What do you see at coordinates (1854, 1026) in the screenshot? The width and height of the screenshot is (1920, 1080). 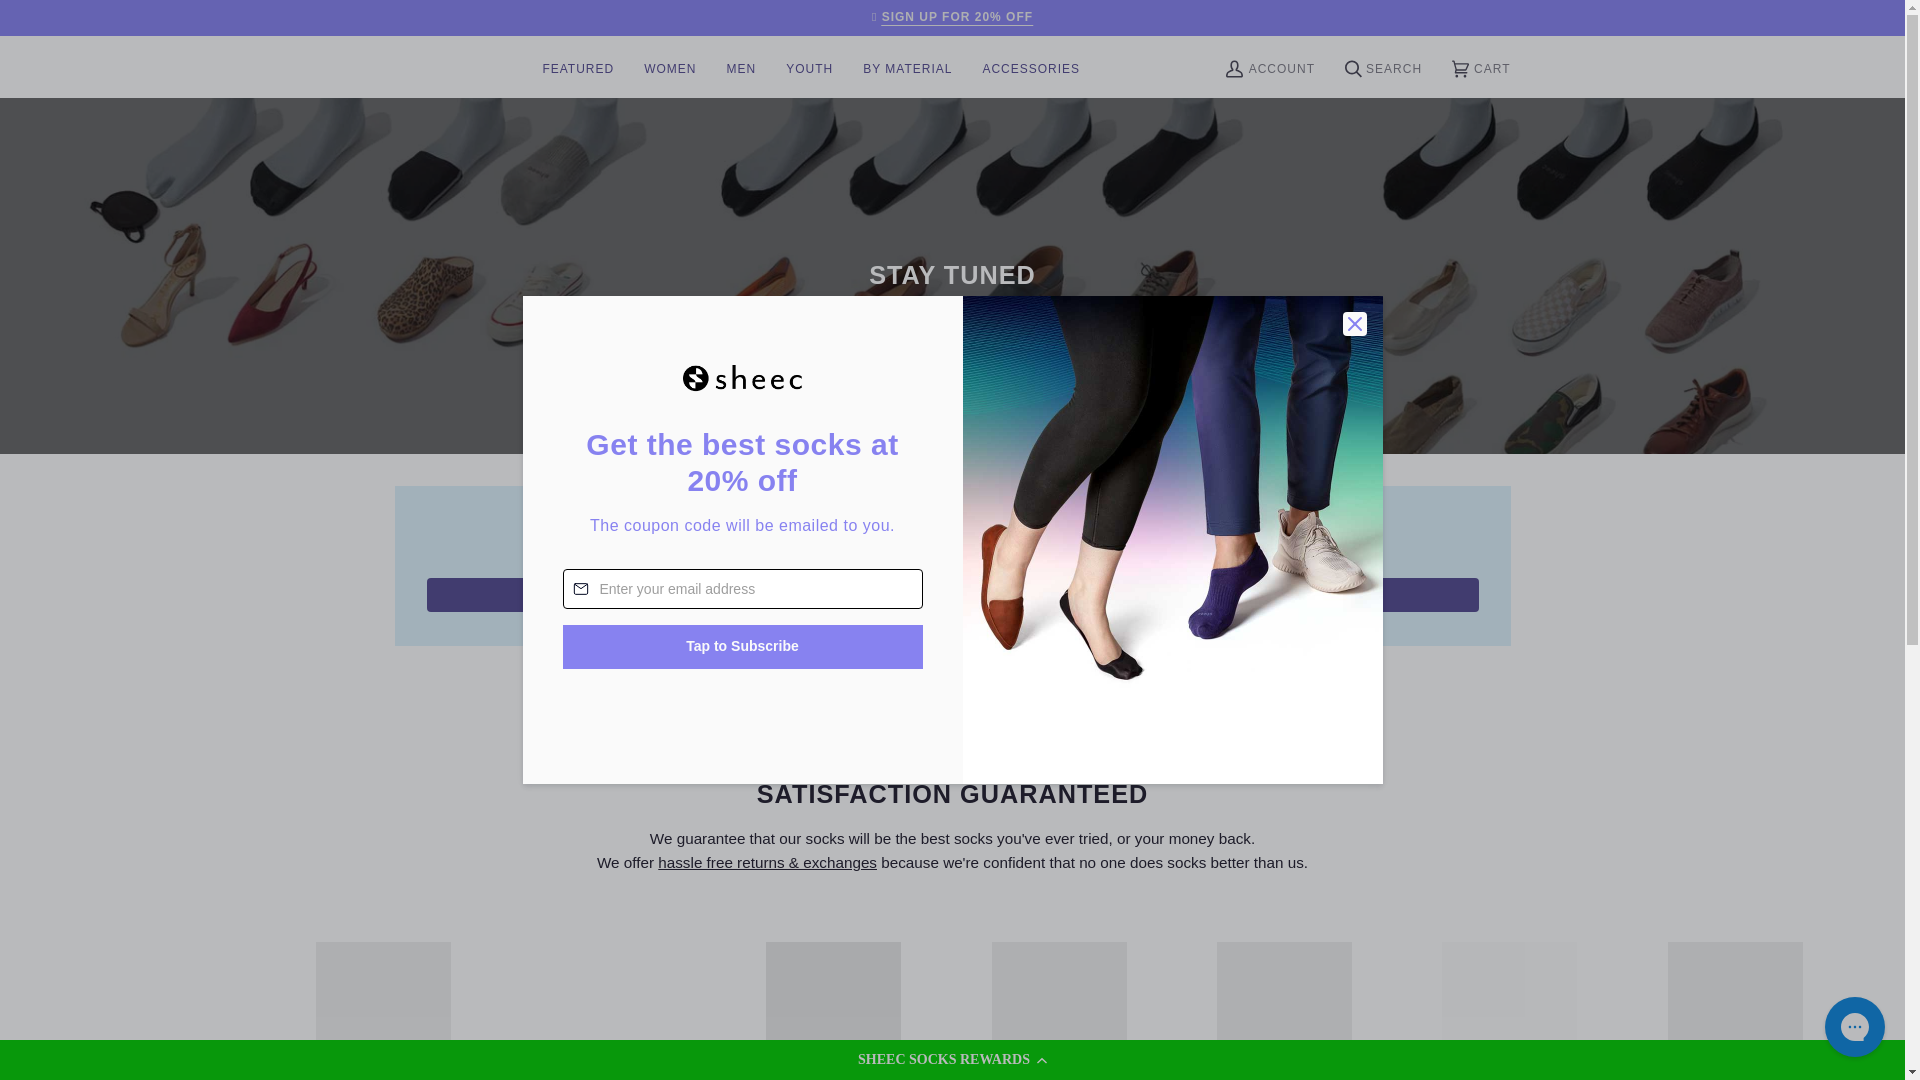 I see `Gorgias live chat messenger` at bounding box center [1854, 1026].